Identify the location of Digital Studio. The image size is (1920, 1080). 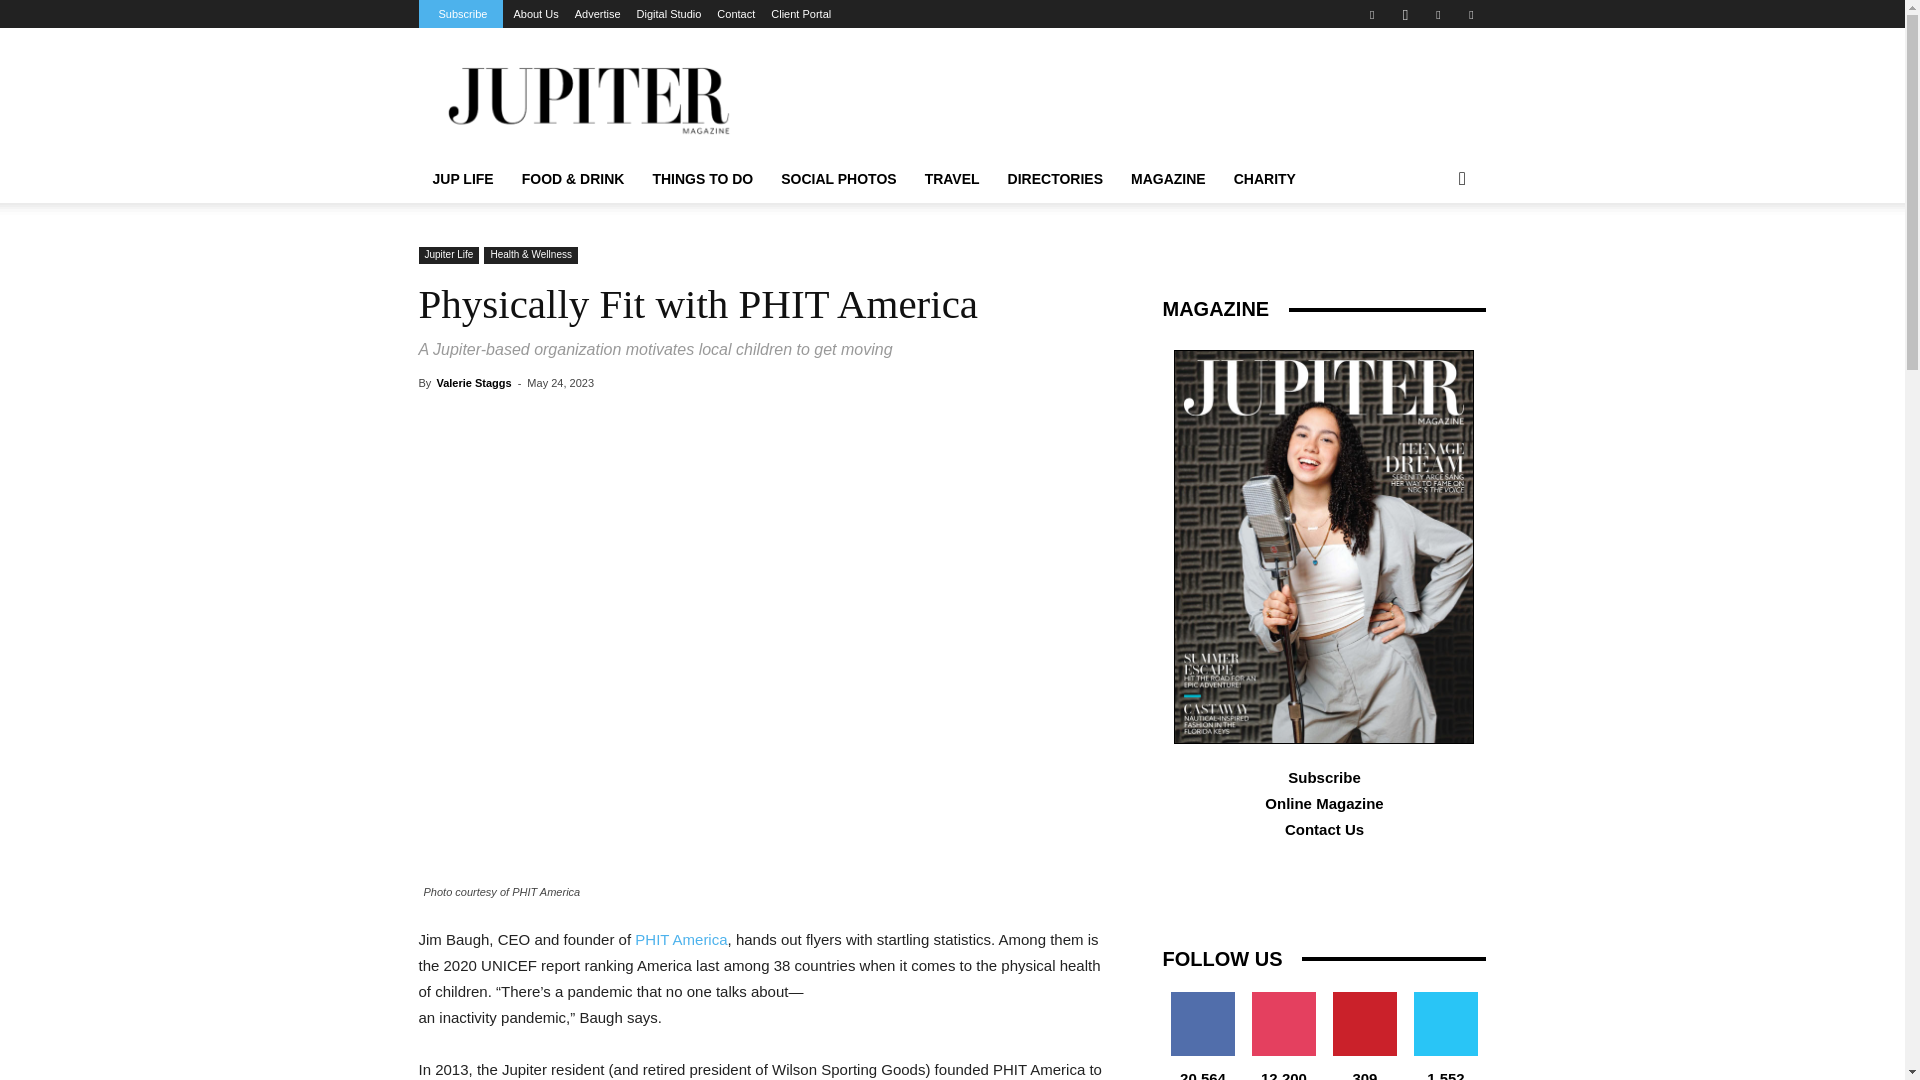
(670, 14).